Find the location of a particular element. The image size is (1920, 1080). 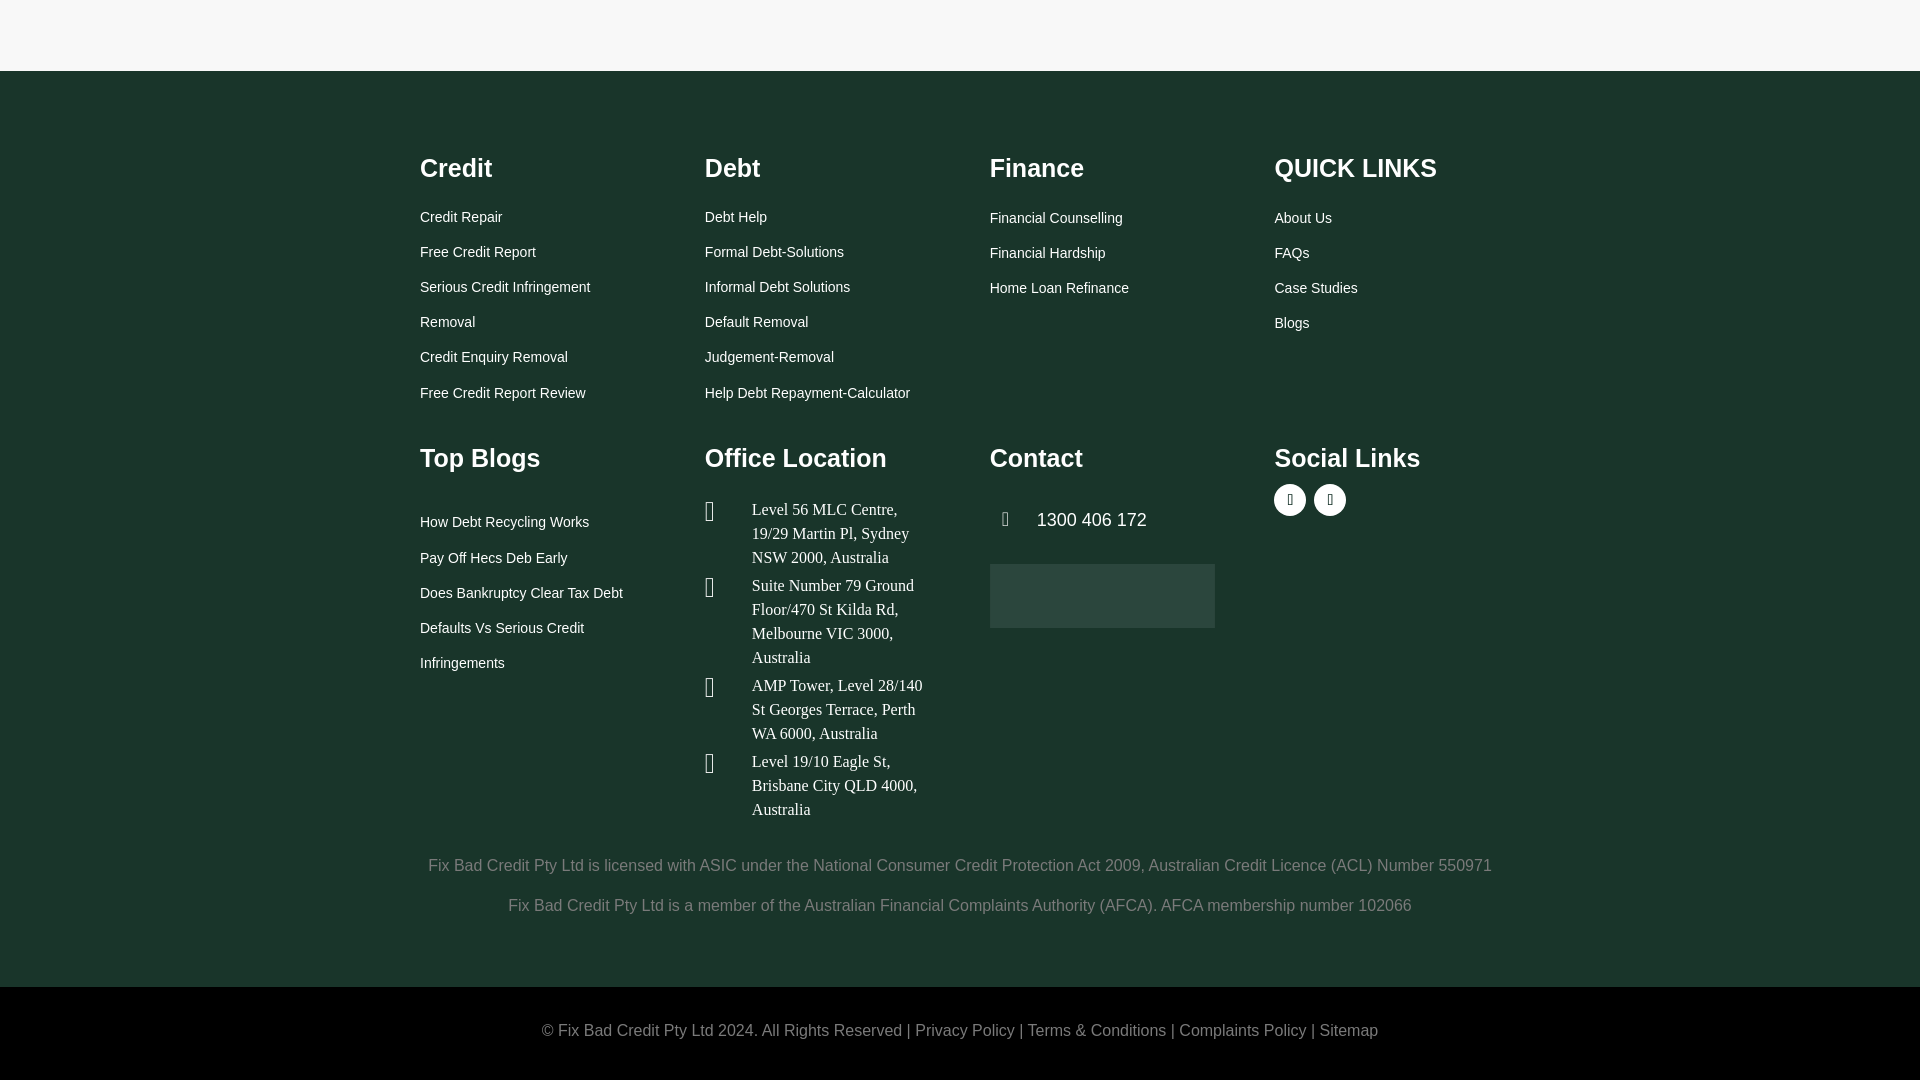

Debt Help is located at coordinates (735, 216).